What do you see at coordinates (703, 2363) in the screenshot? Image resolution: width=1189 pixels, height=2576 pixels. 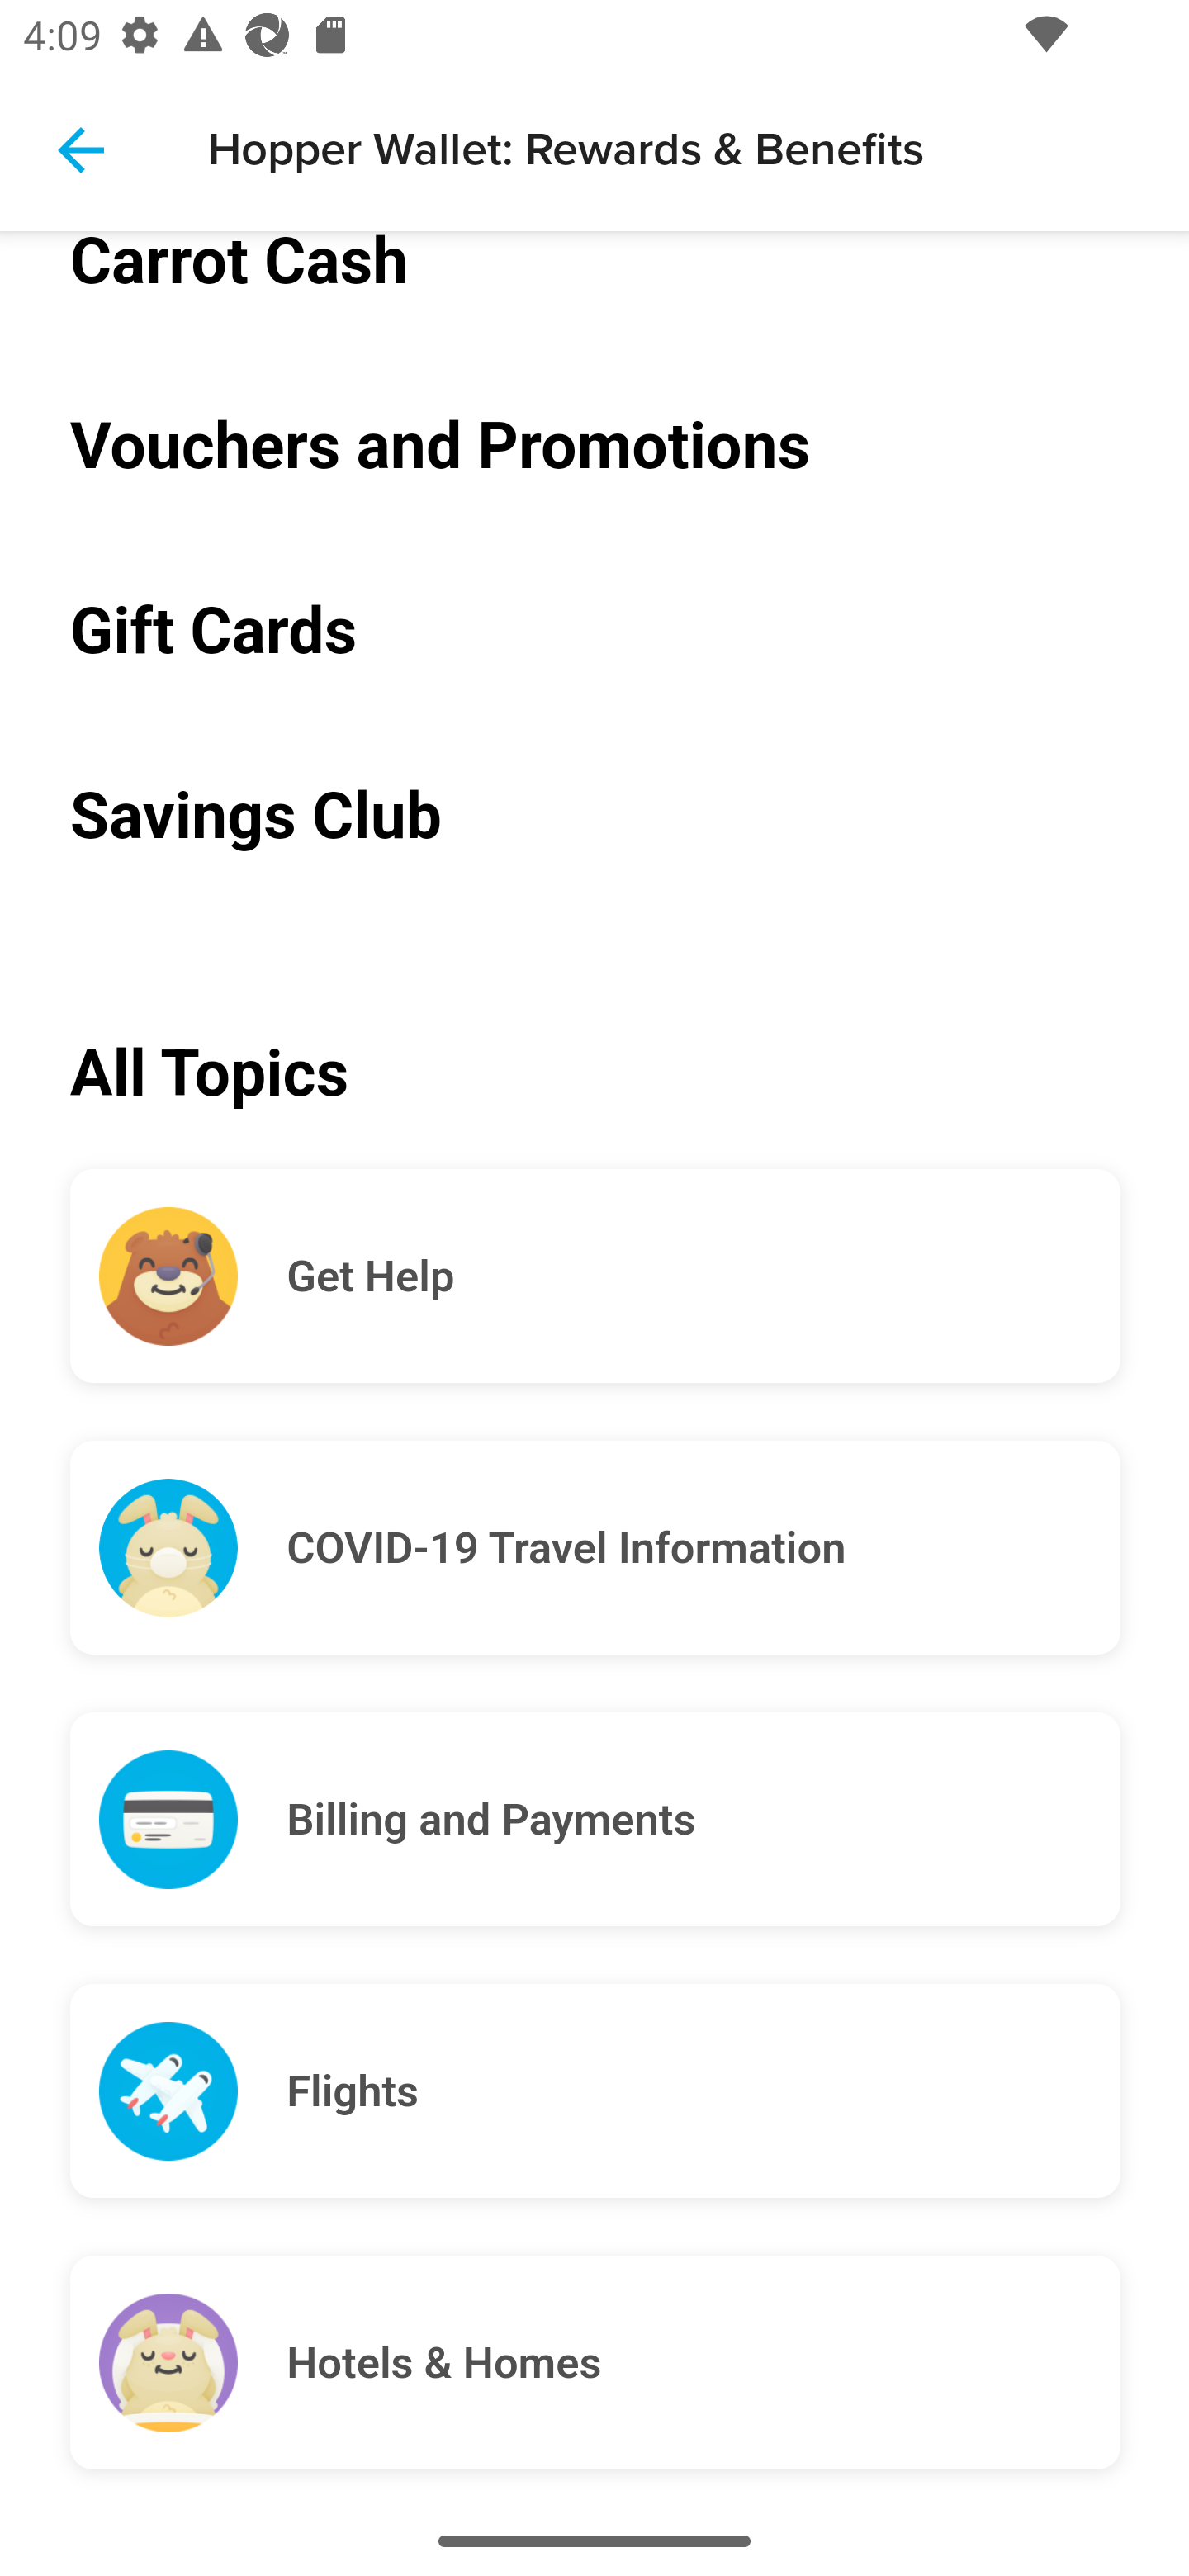 I see `Hotels & Homes` at bounding box center [703, 2363].